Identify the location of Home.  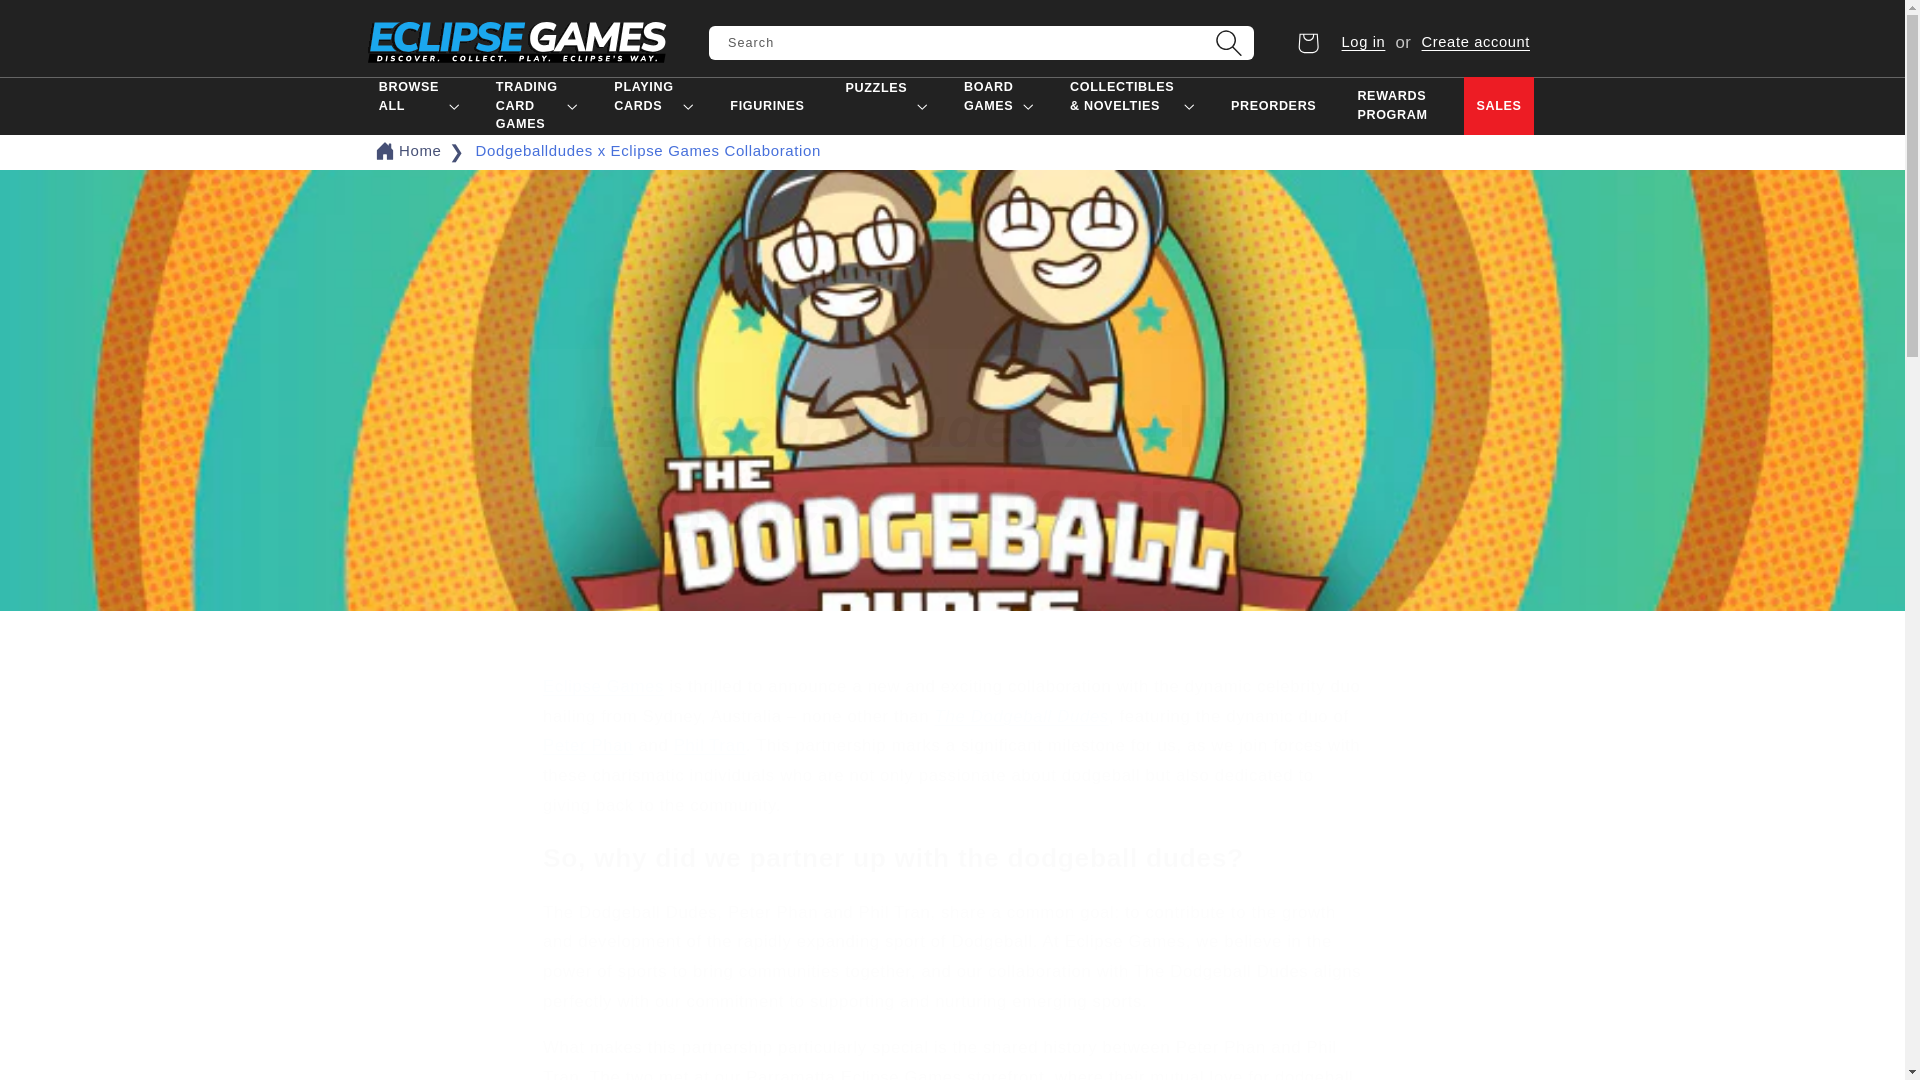
(420, 150).